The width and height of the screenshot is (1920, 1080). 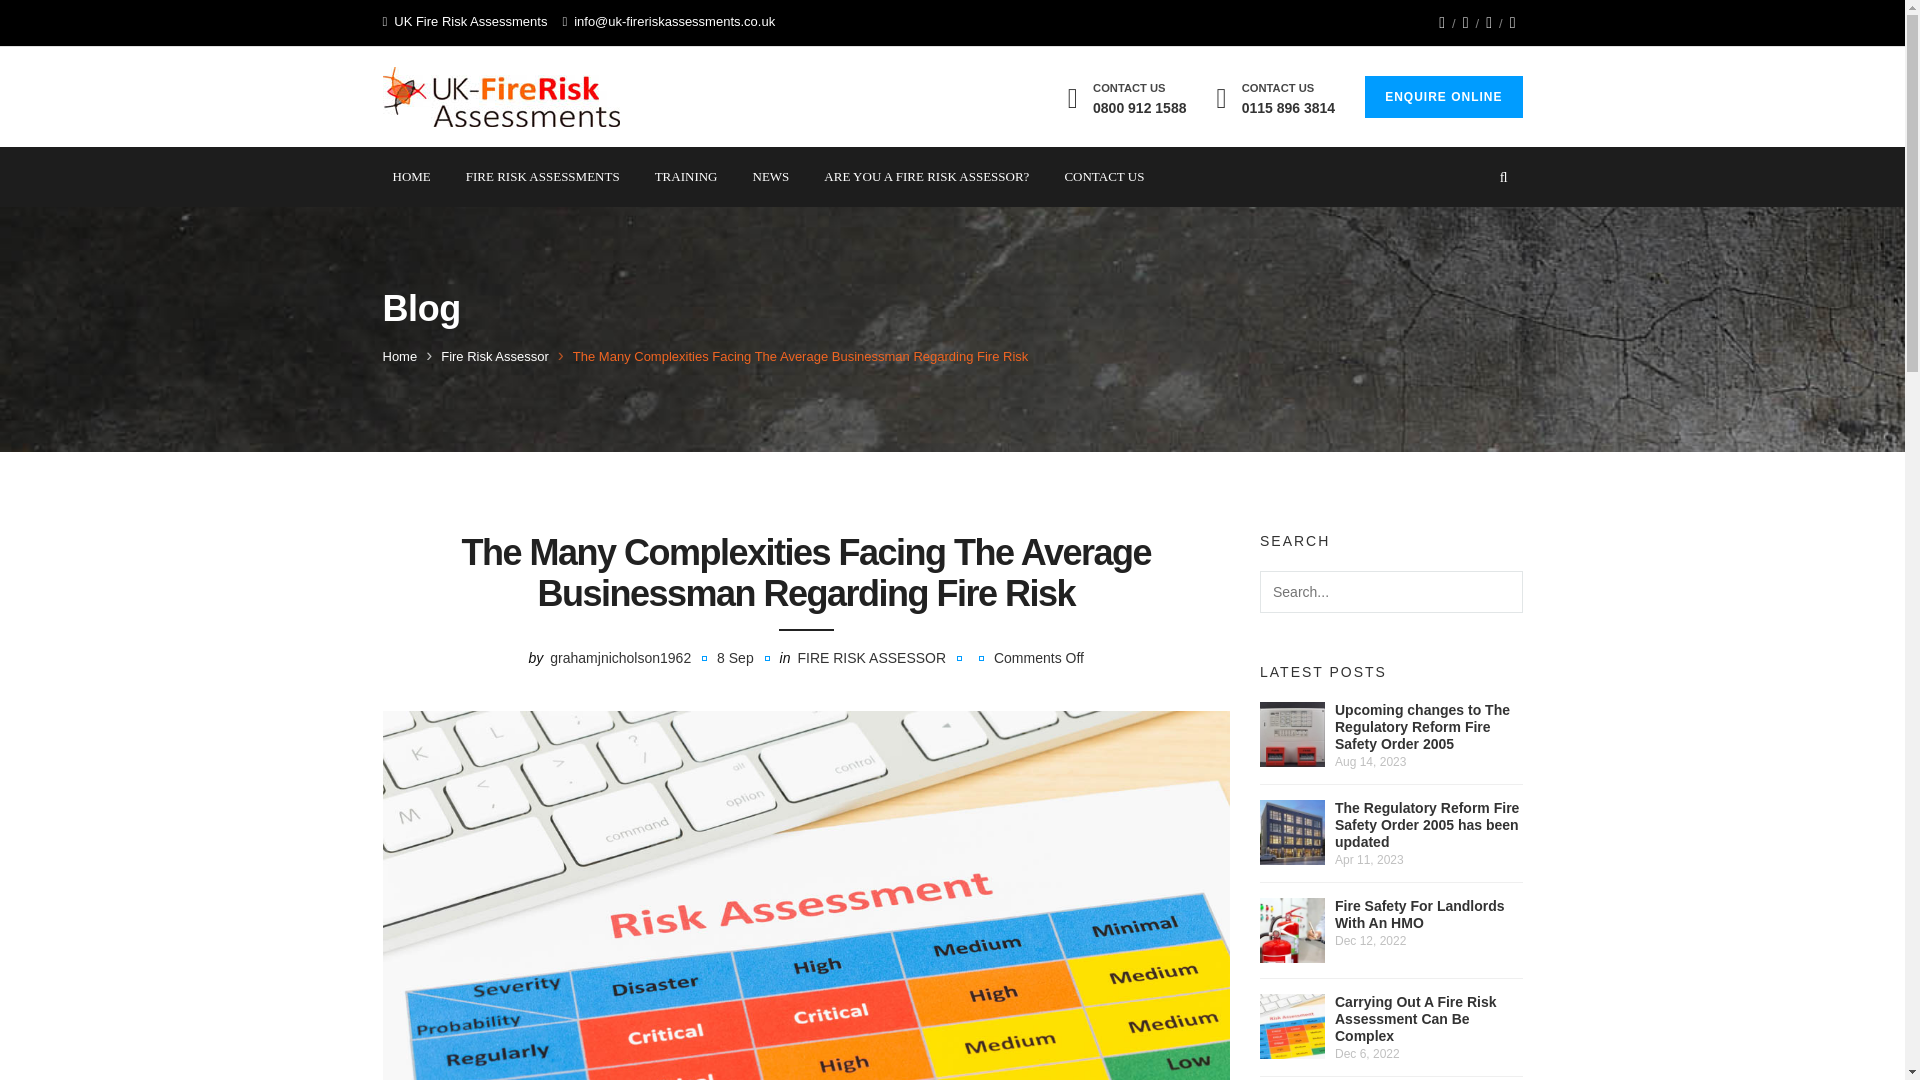 I want to click on CONTACT US, so click(x=1104, y=176).